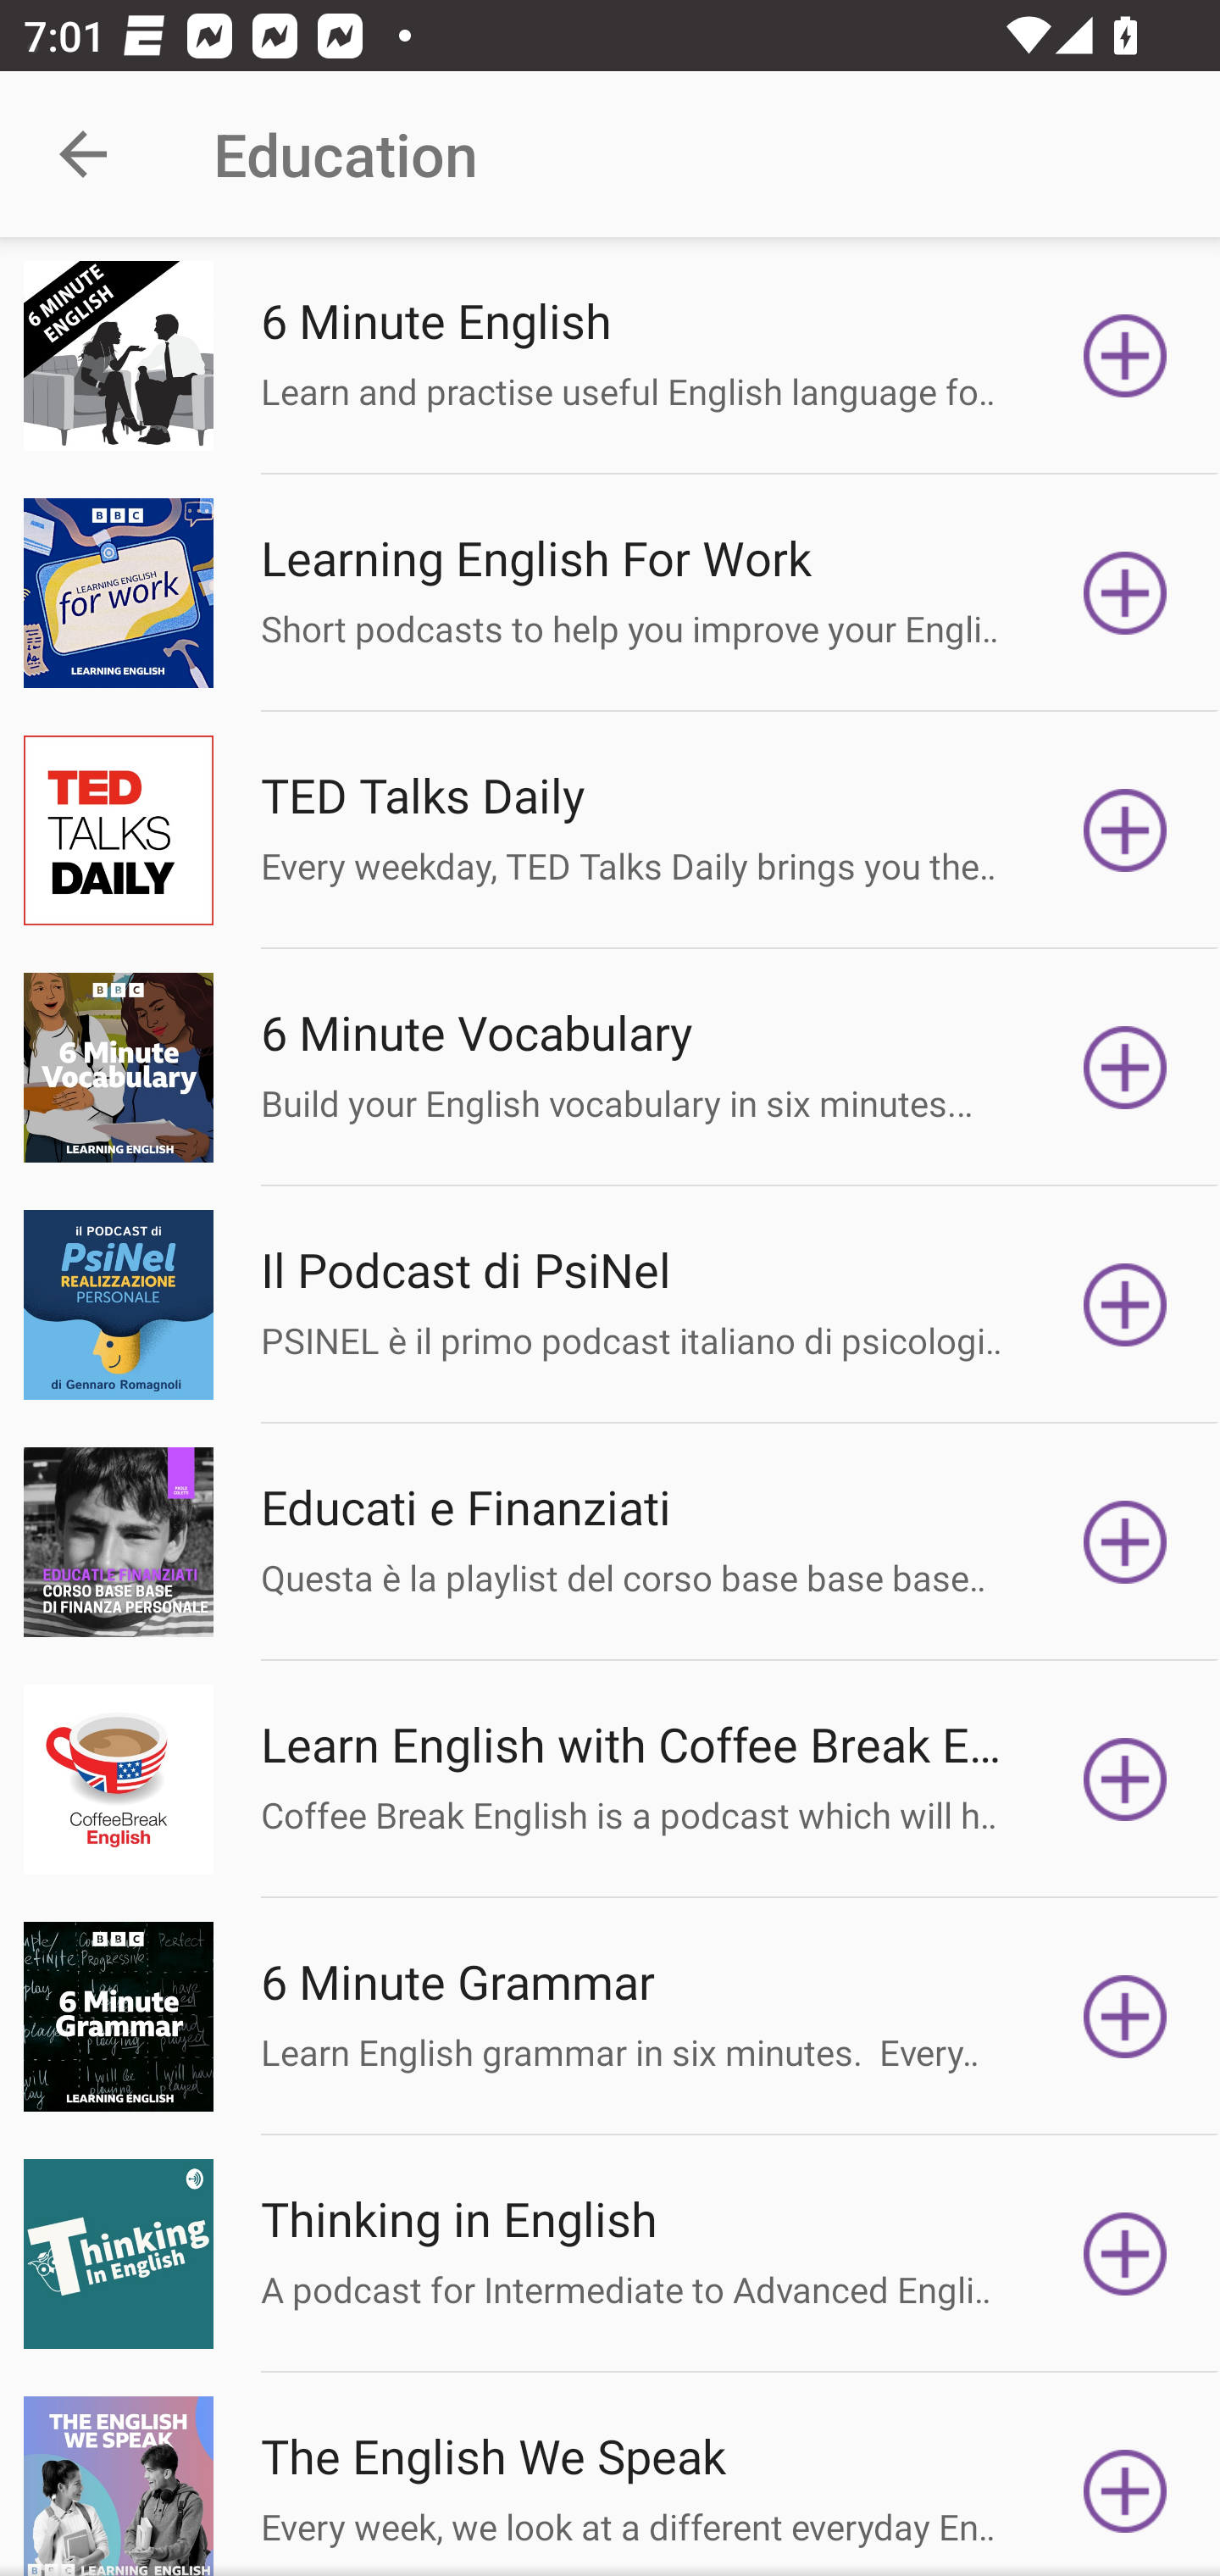 The width and height of the screenshot is (1220, 2576). What do you see at coordinates (1125, 591) in the screenshot?
I see `Subscribe` at bounding box center [1125, 591].